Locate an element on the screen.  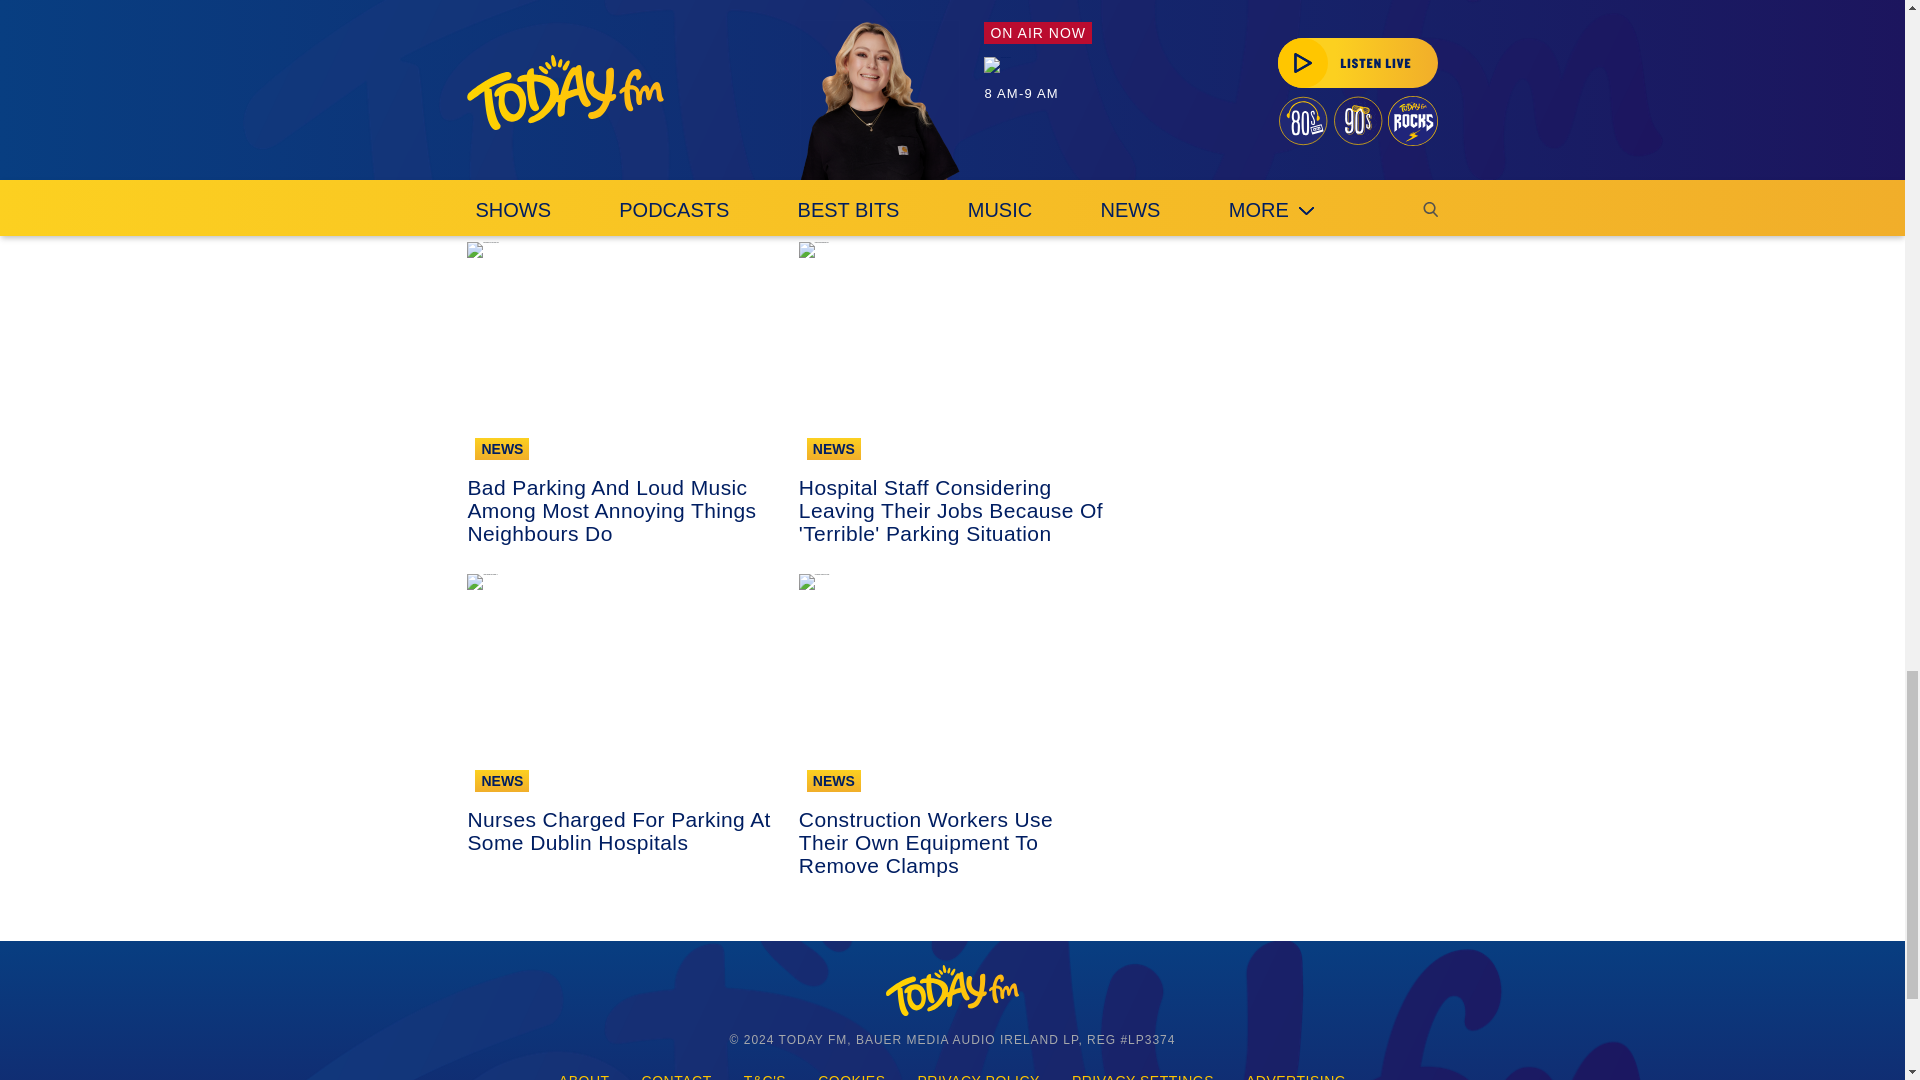
Privacy settings is located at coordinates (1143, 1072).